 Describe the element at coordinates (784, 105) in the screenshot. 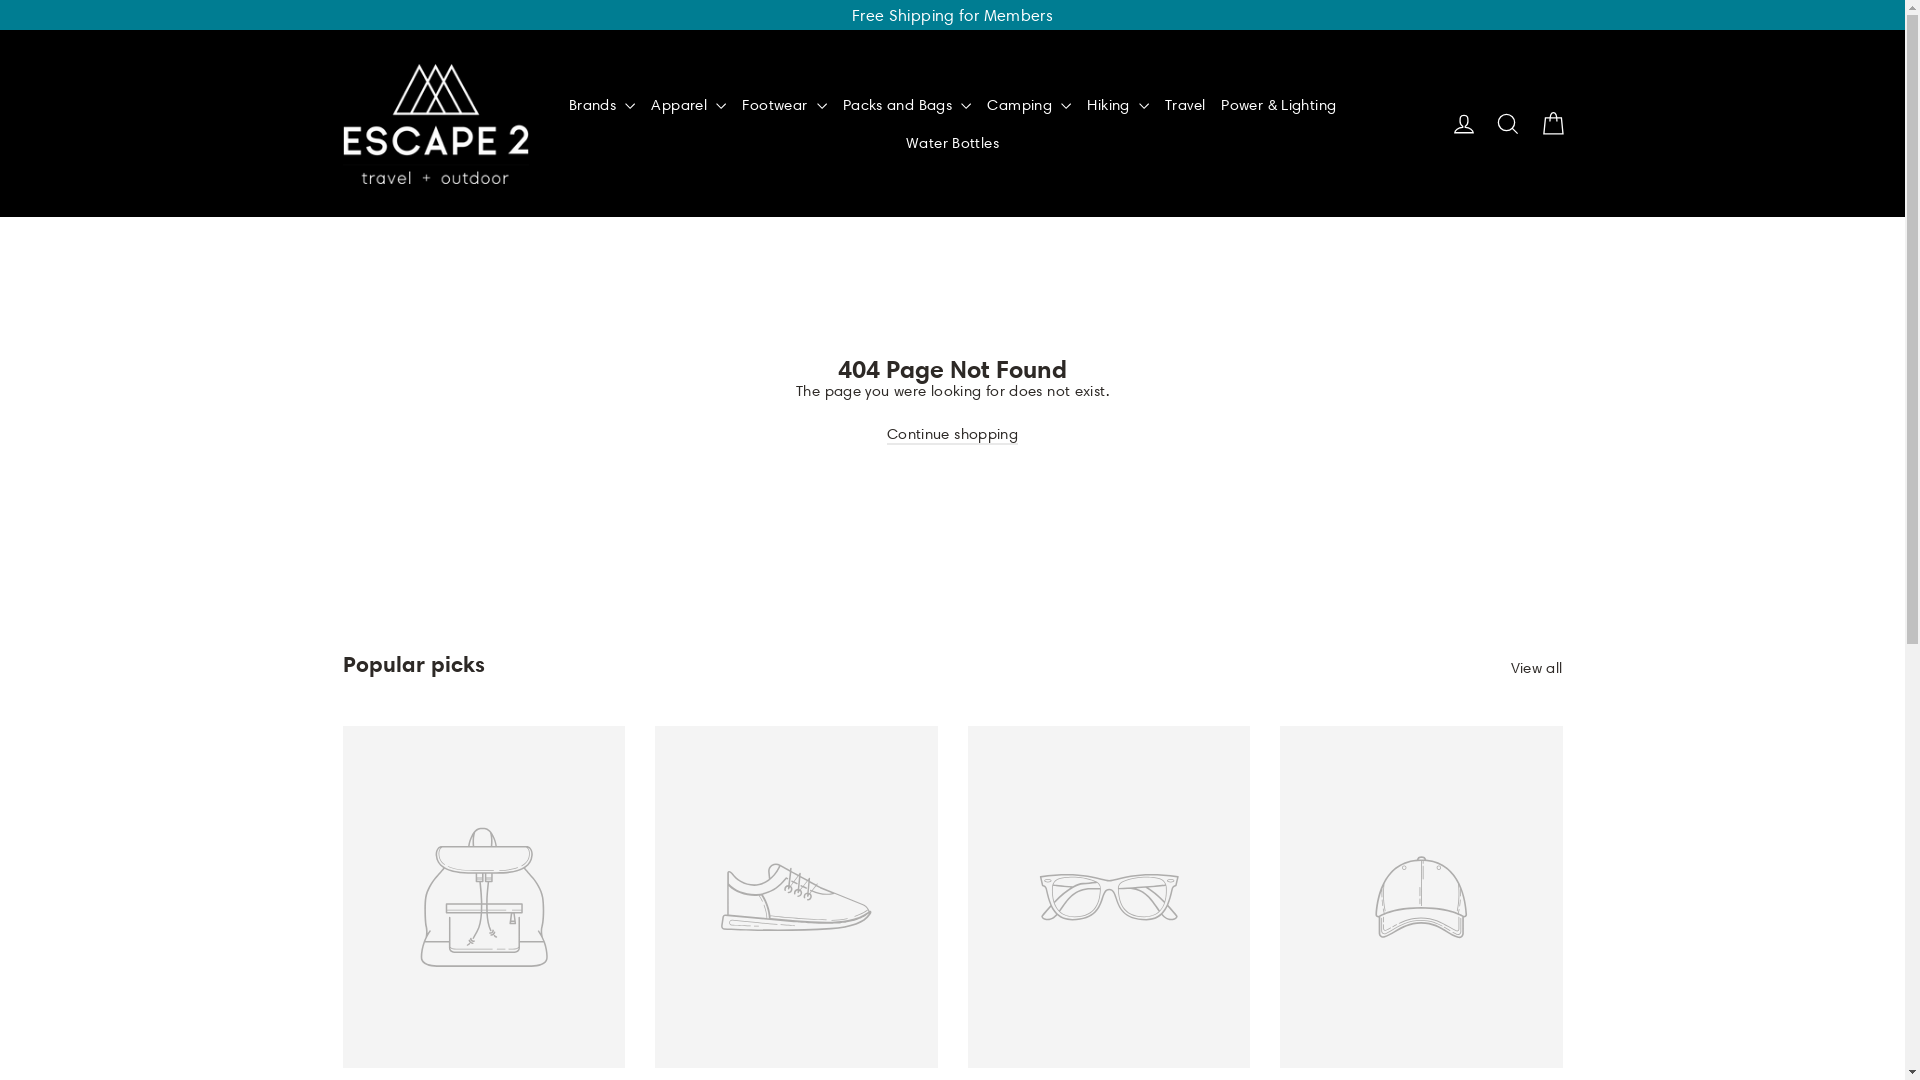

I see `Footwear` at that location.